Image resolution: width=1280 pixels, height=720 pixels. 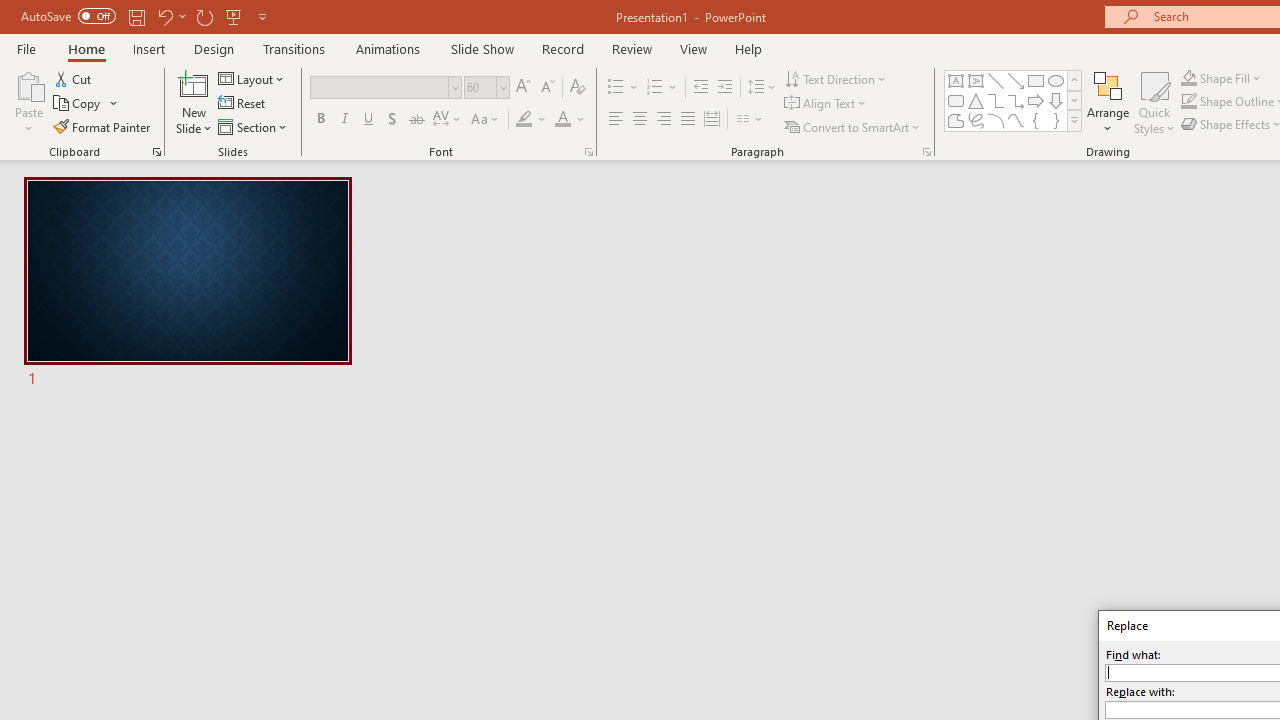 What do you see at coordinates (320, 120) in the screenshot?
I see `Bold` at bounding box center [320, 120].